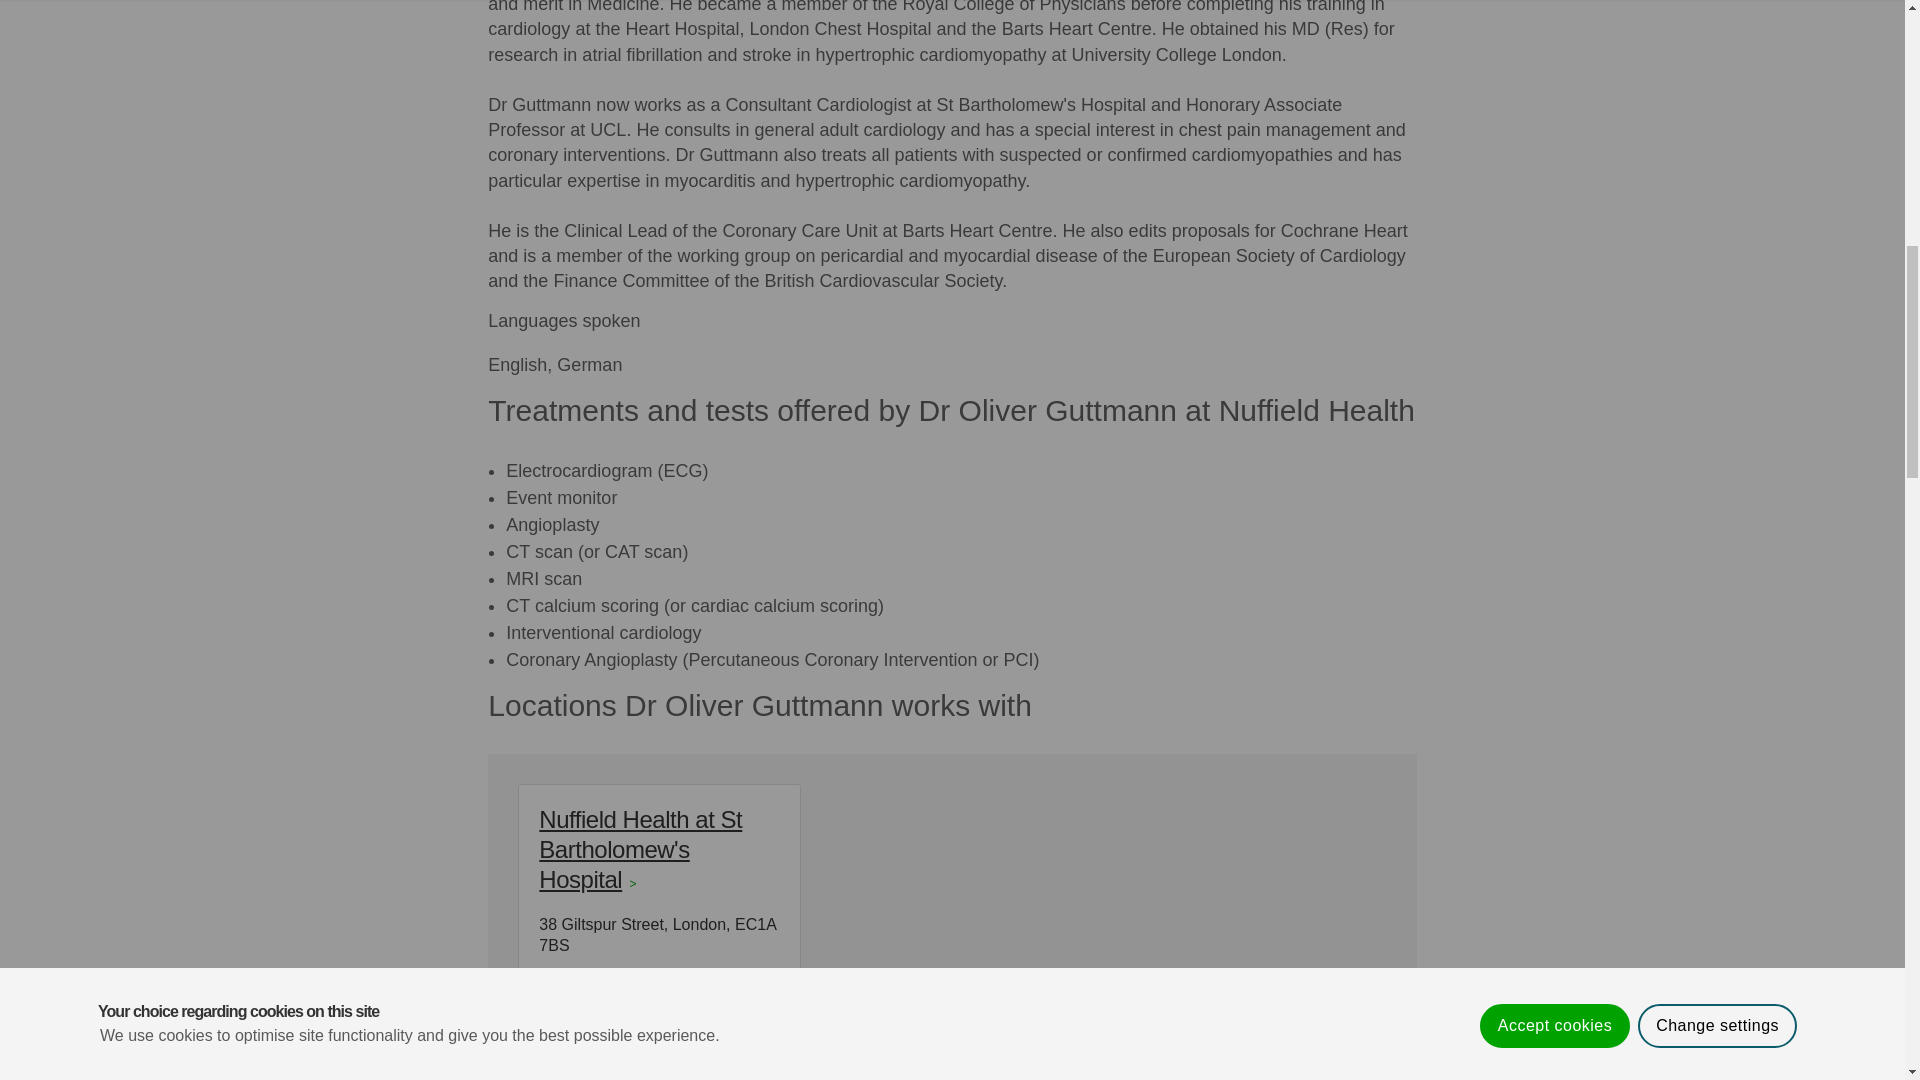 Image resolution: width=1920 pixels, height=1080 pixels. I want to click on Accept cookies, so click(1555, 32).